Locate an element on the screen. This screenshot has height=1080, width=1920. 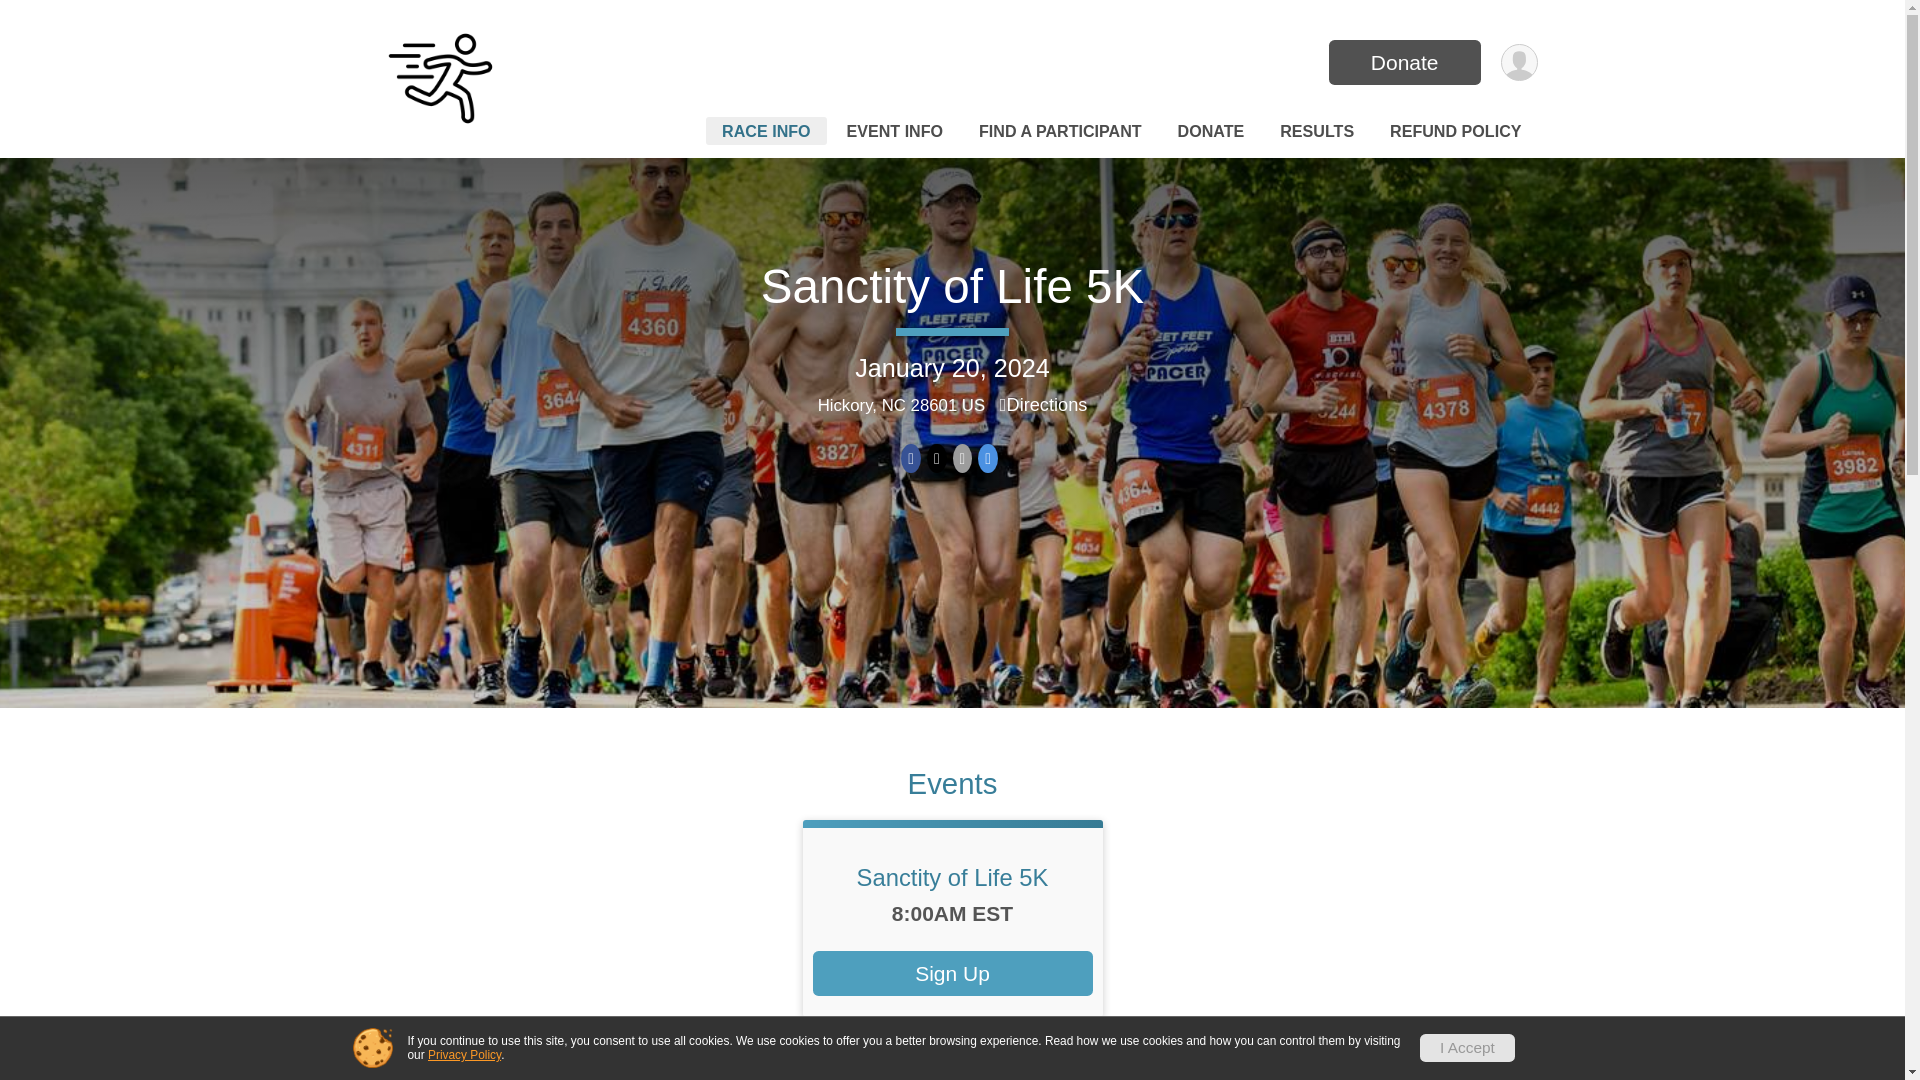
RACE INFO is located at coordinates (766, 130).